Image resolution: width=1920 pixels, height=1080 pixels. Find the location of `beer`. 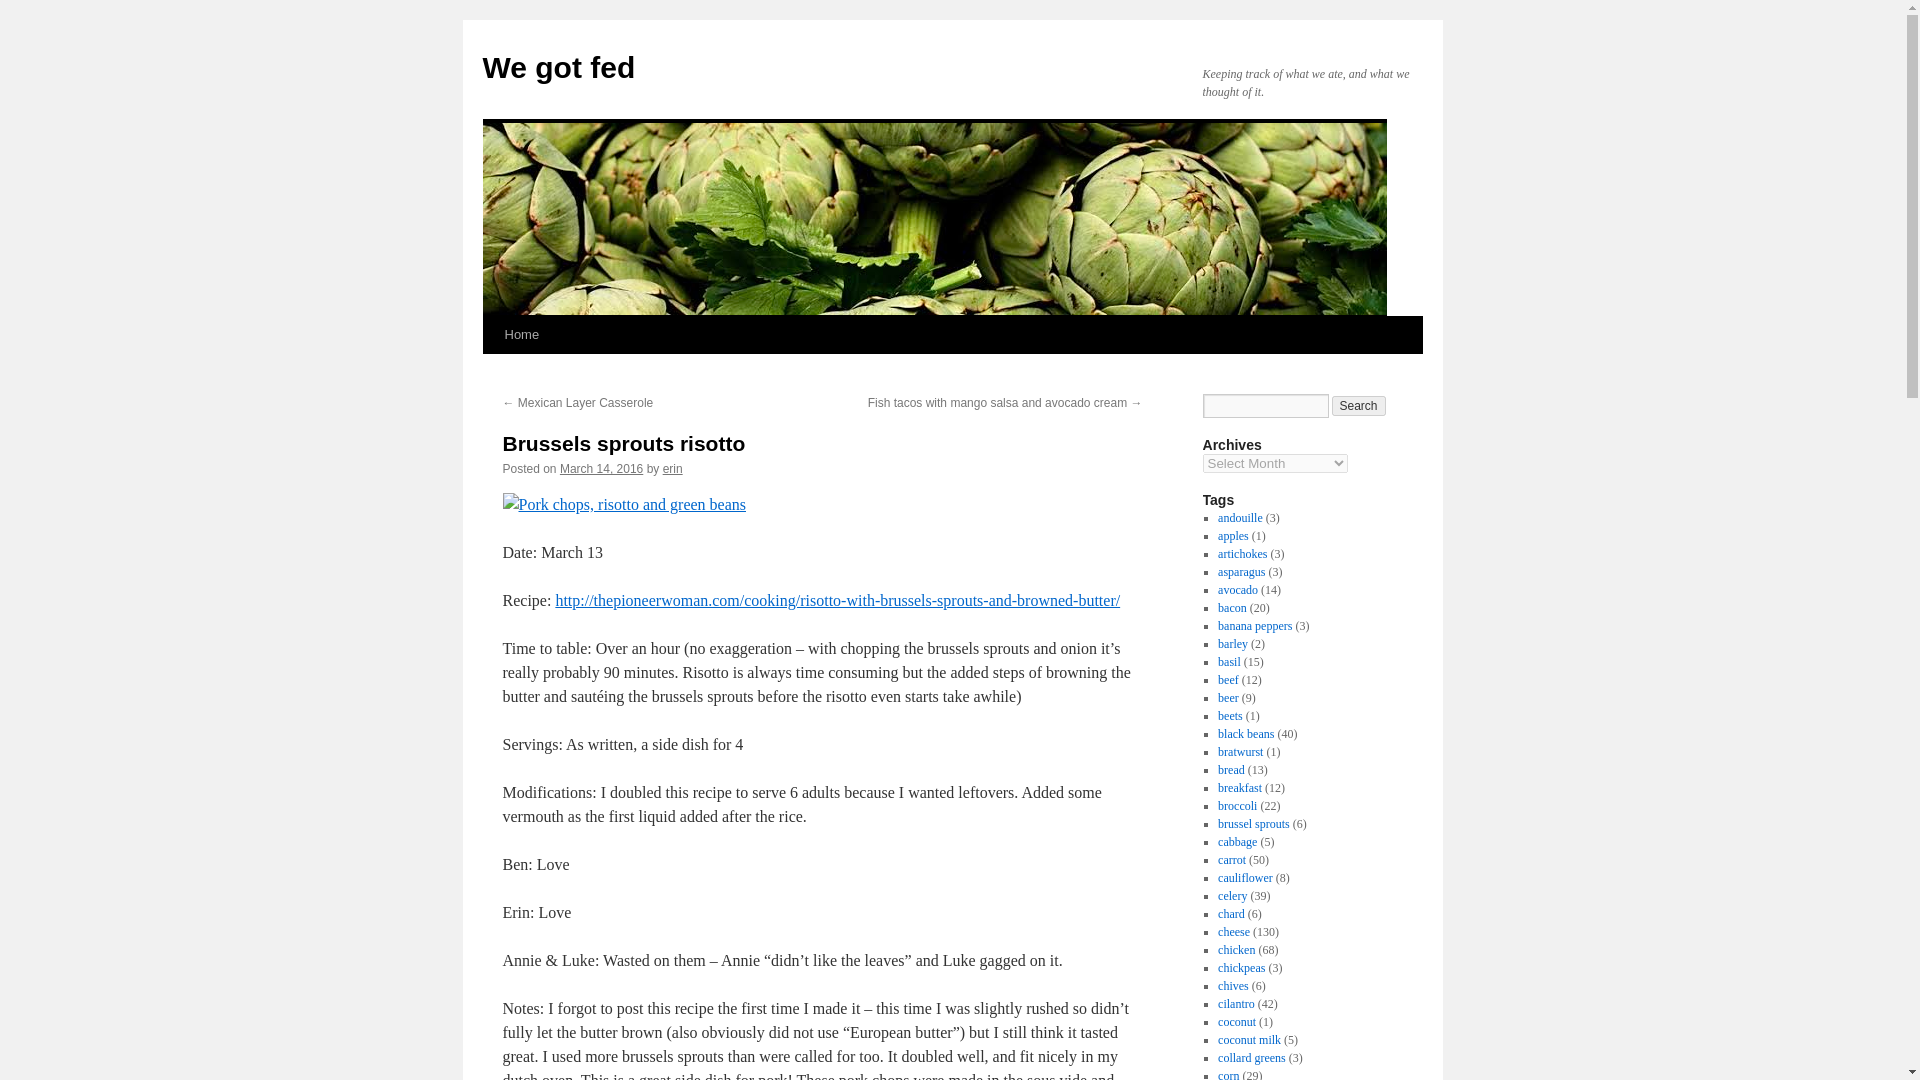

beer is located at coordinates (1228, 698).